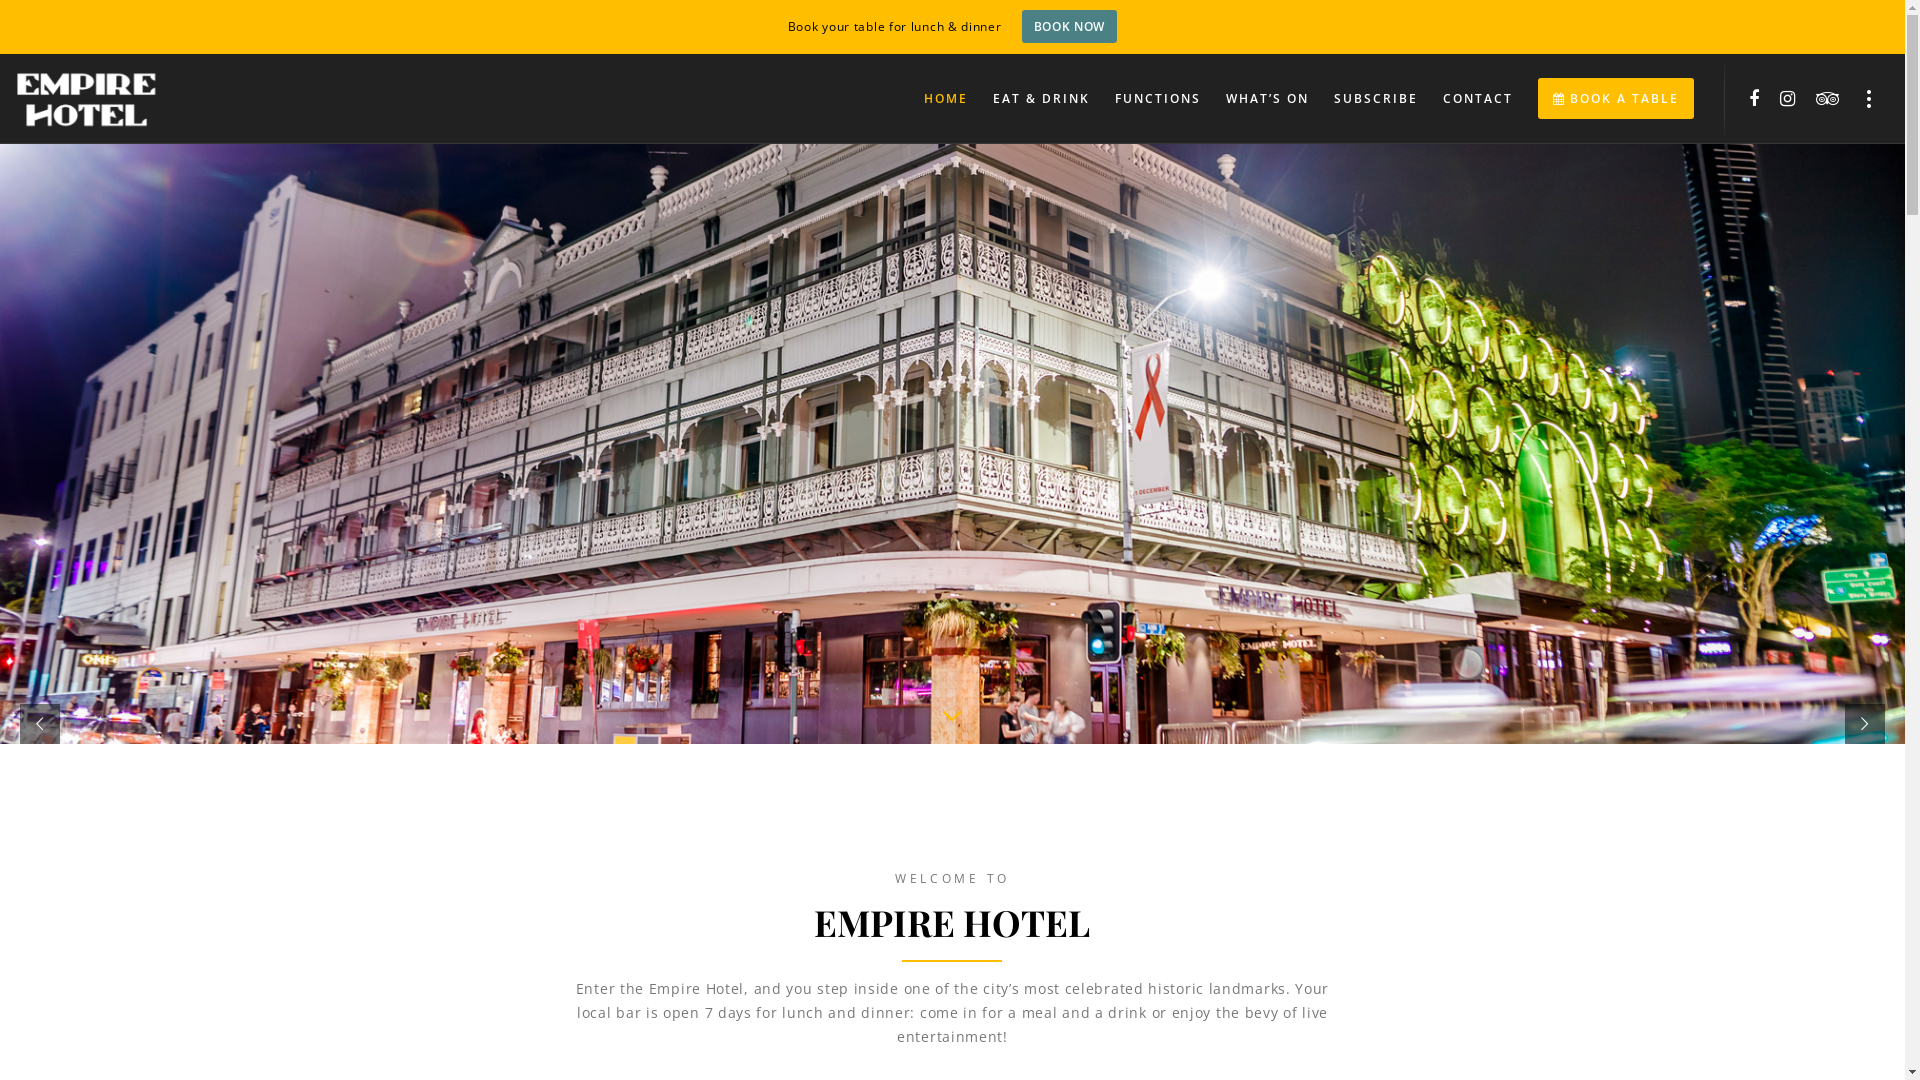 This screenshot has width=1920, height=1080. What do you see at coordinates (1029, 99) in the screenshot?
I see `EAT & DRINK` at bounding box center [1029, 99].